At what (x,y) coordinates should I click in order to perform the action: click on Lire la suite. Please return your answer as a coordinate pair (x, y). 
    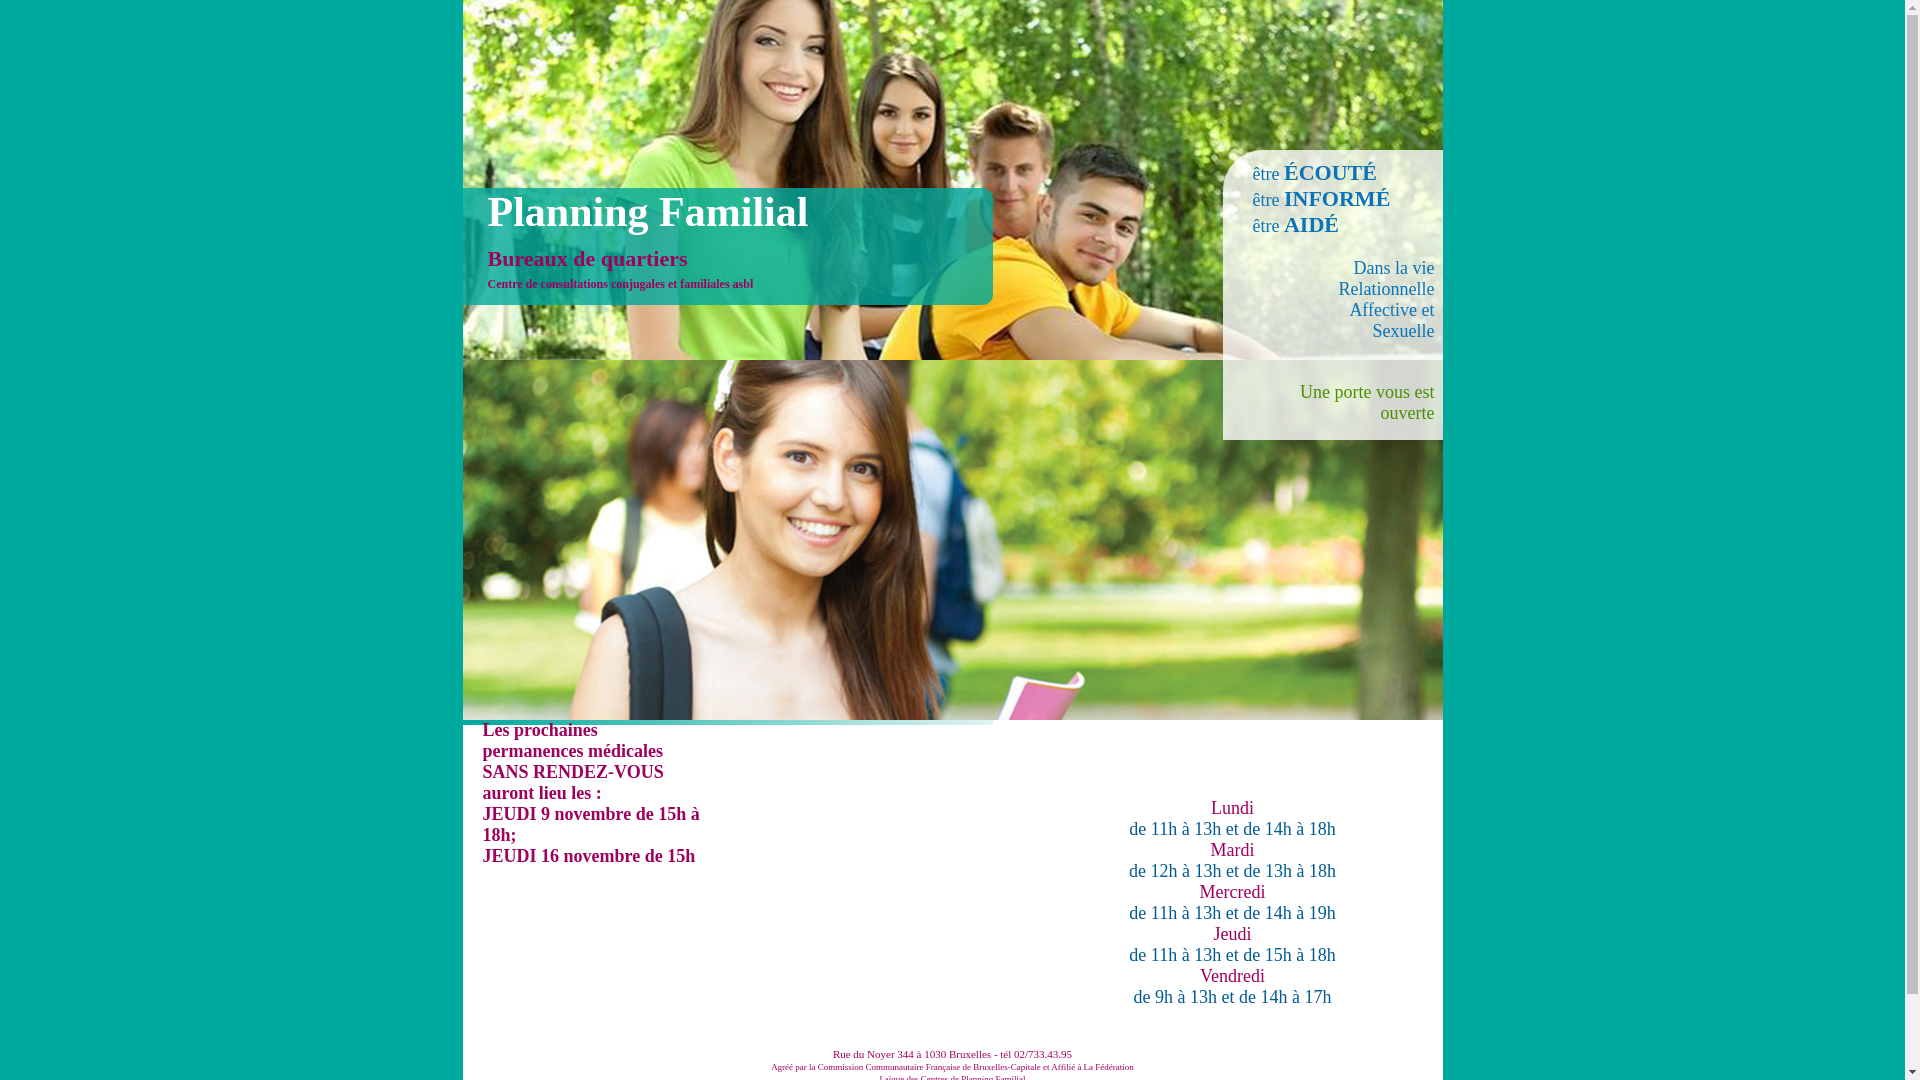
    Looking at the image, I should click on (610, 877).